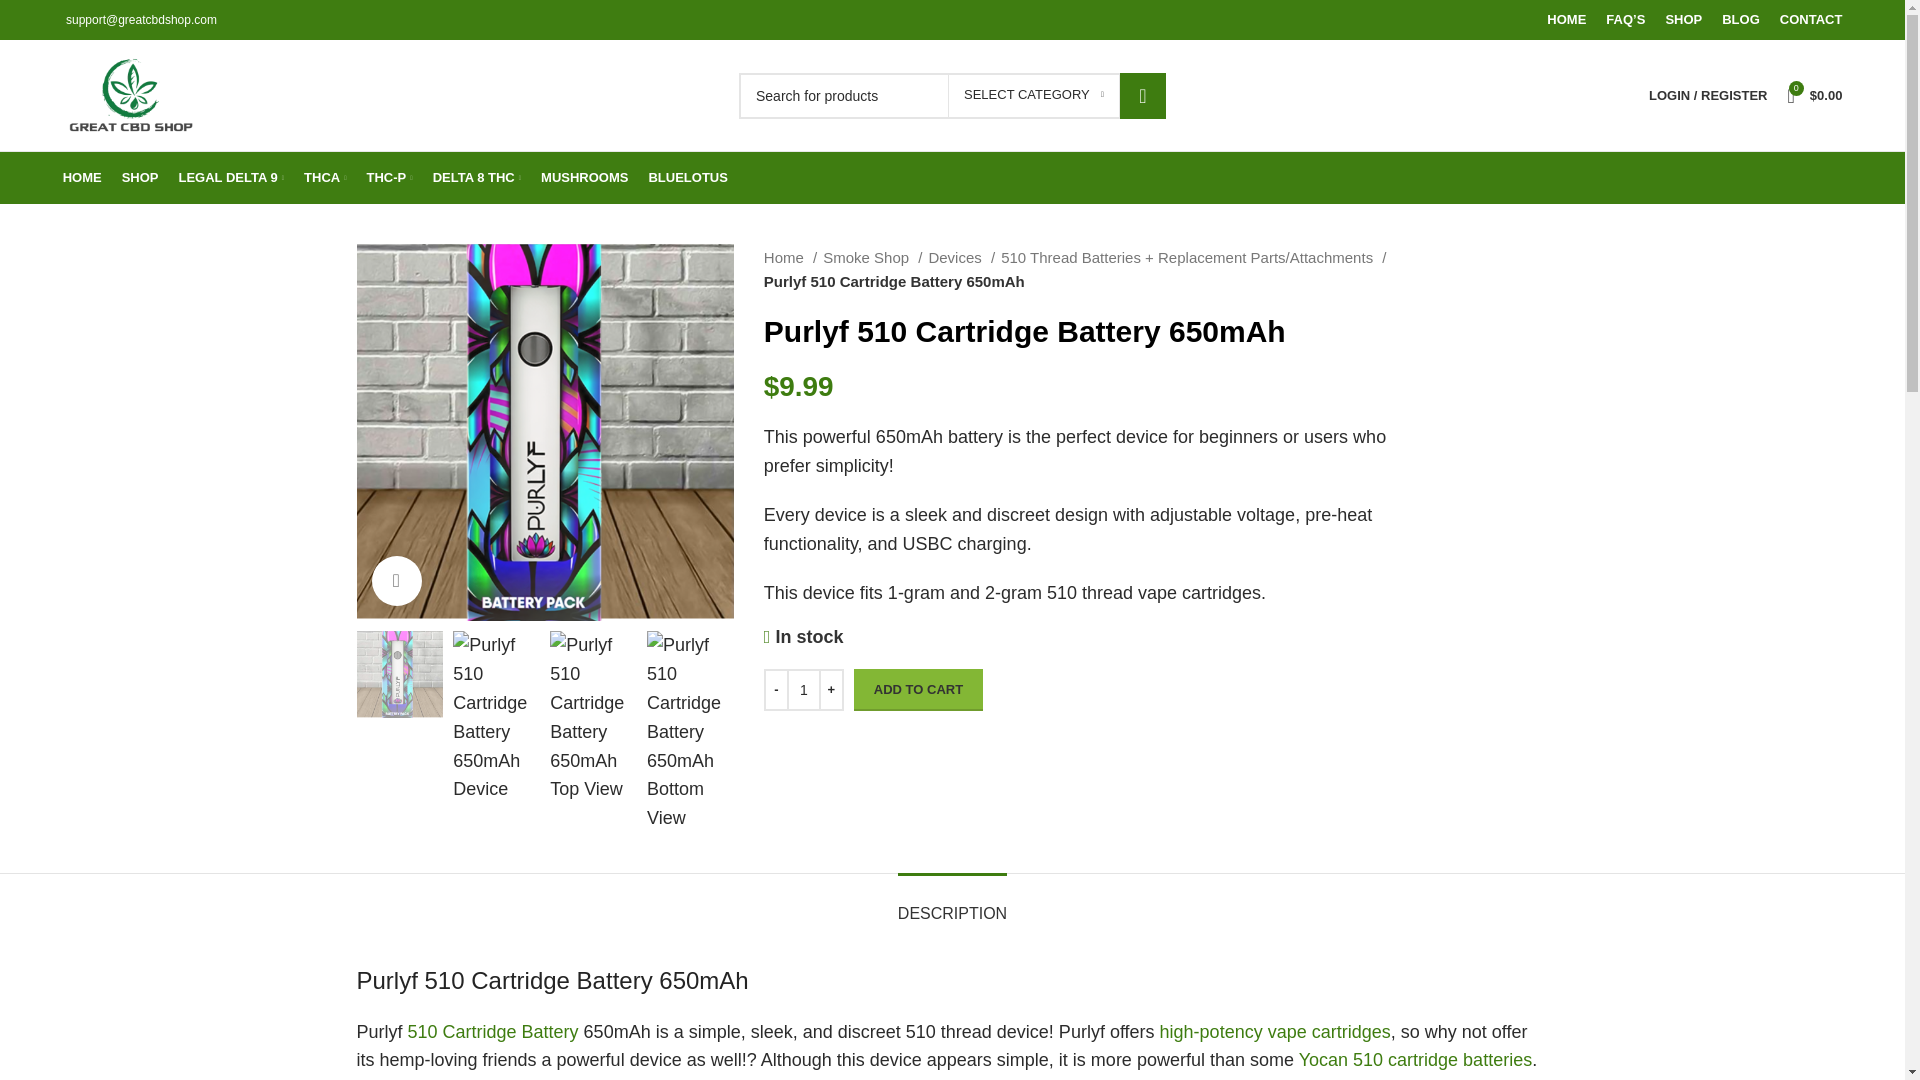  I want to click on HOME, so click(1566, 20).